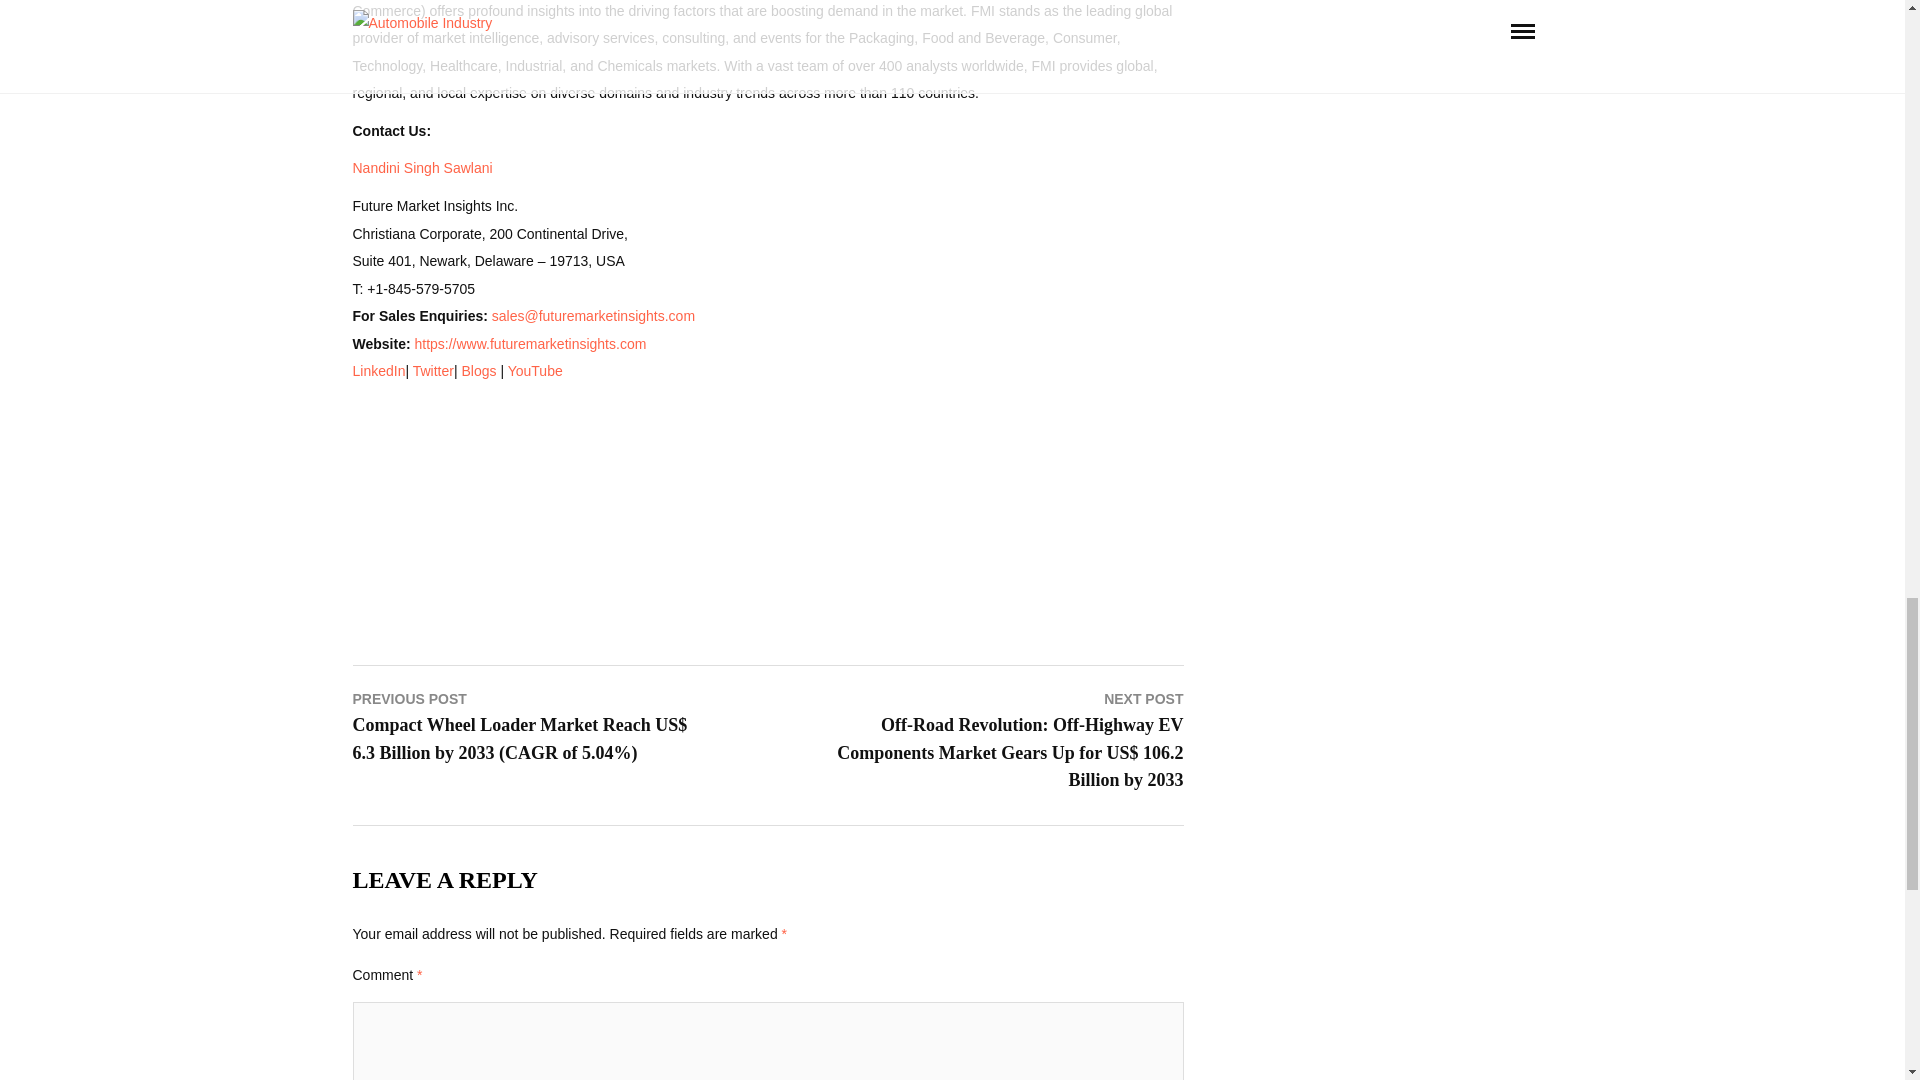 This screenshot has width=1920, height=1080. What do you see at coordinates (432, 370) in the screenshot?
I see `Twitter` at bounding box center [432, 370].